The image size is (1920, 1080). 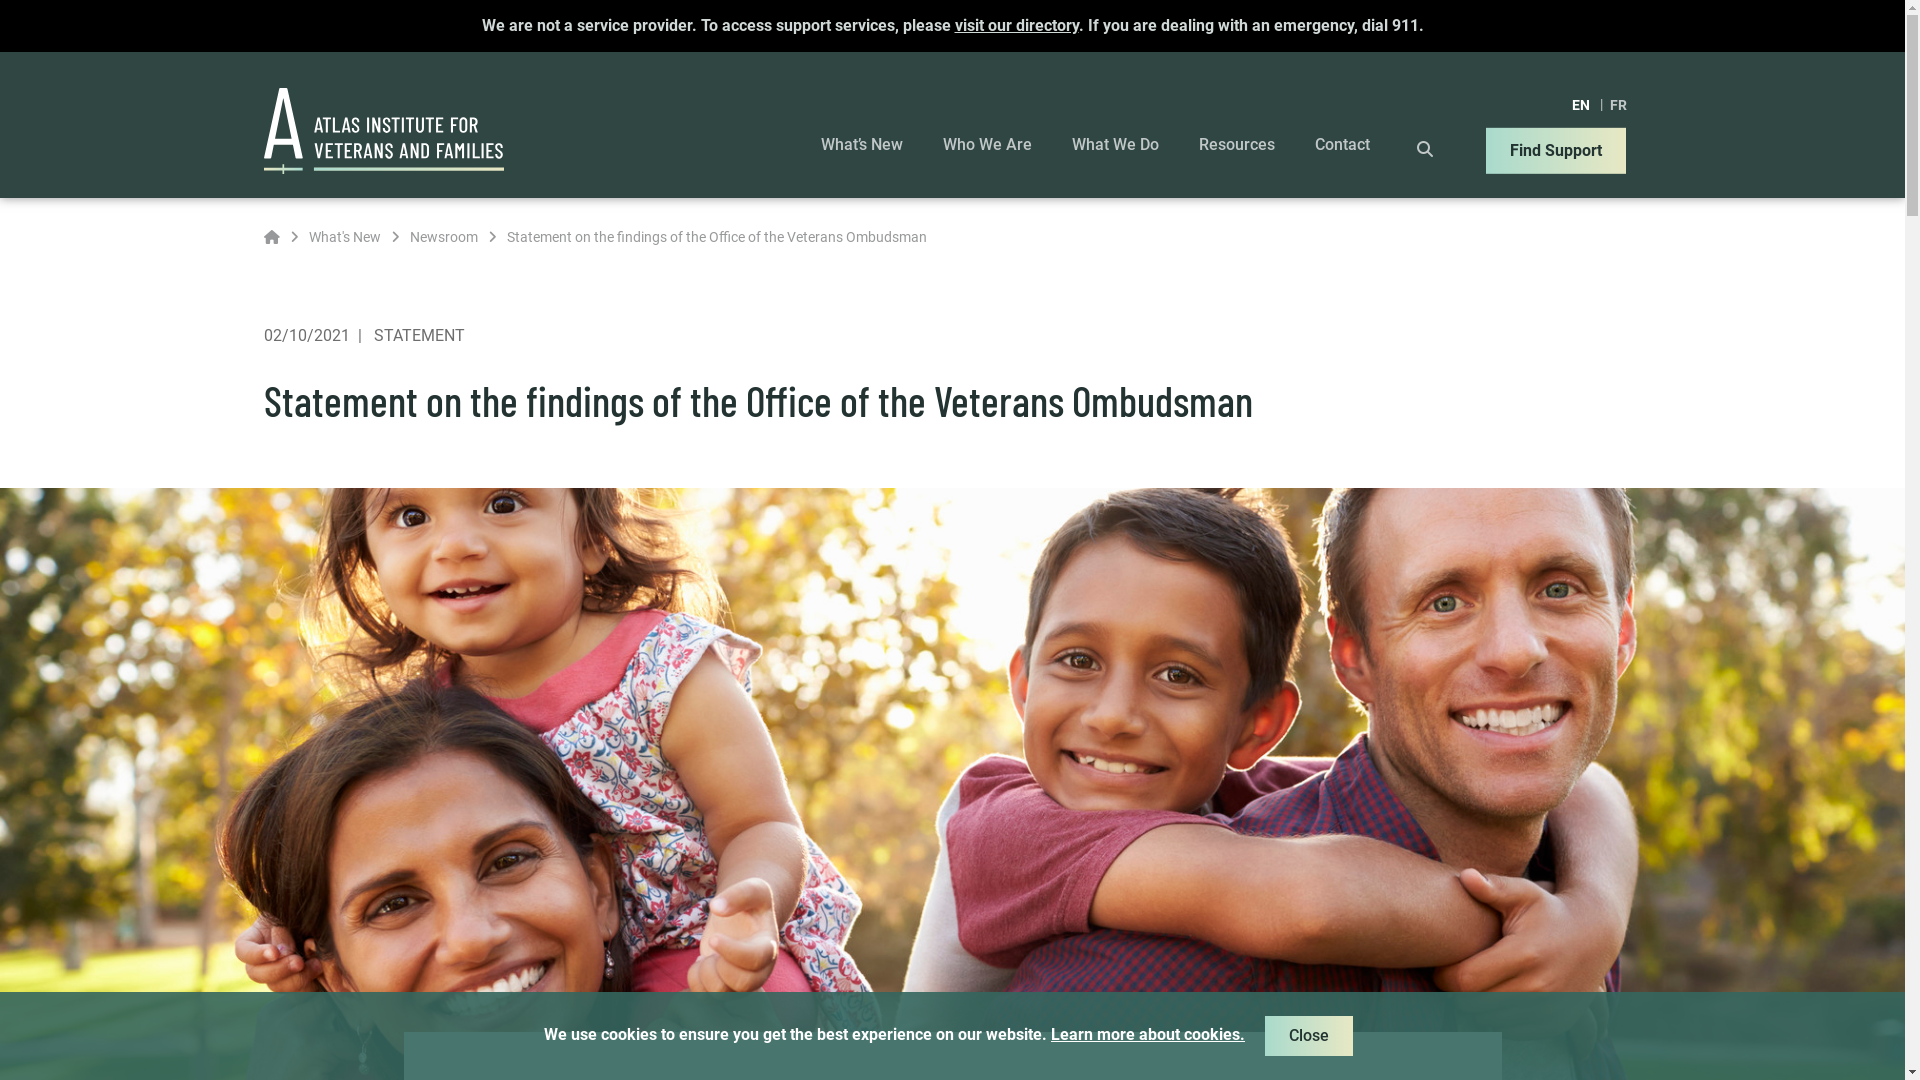 I want to click on visit our directory, so click(x=1016, y=26).